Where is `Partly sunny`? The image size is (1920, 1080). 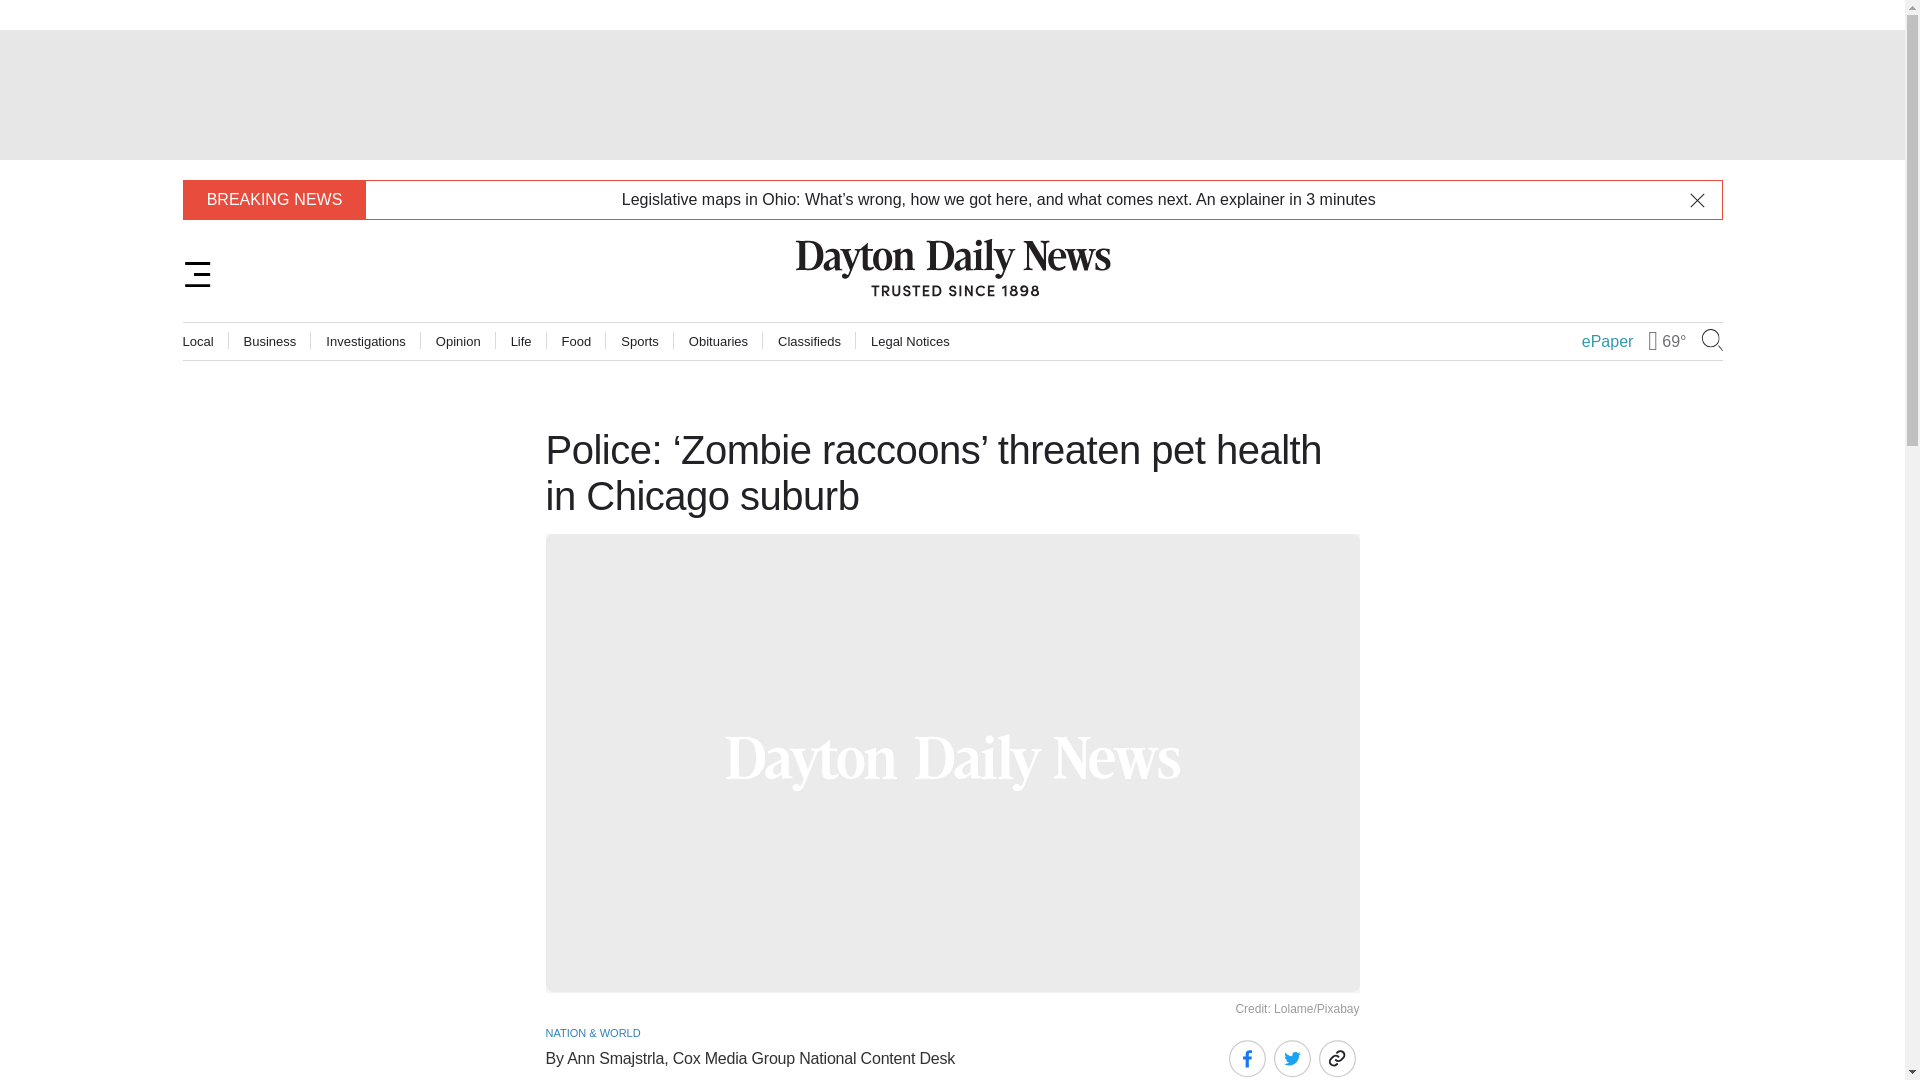
Partly sunny is located at coordinates (1652, 342).